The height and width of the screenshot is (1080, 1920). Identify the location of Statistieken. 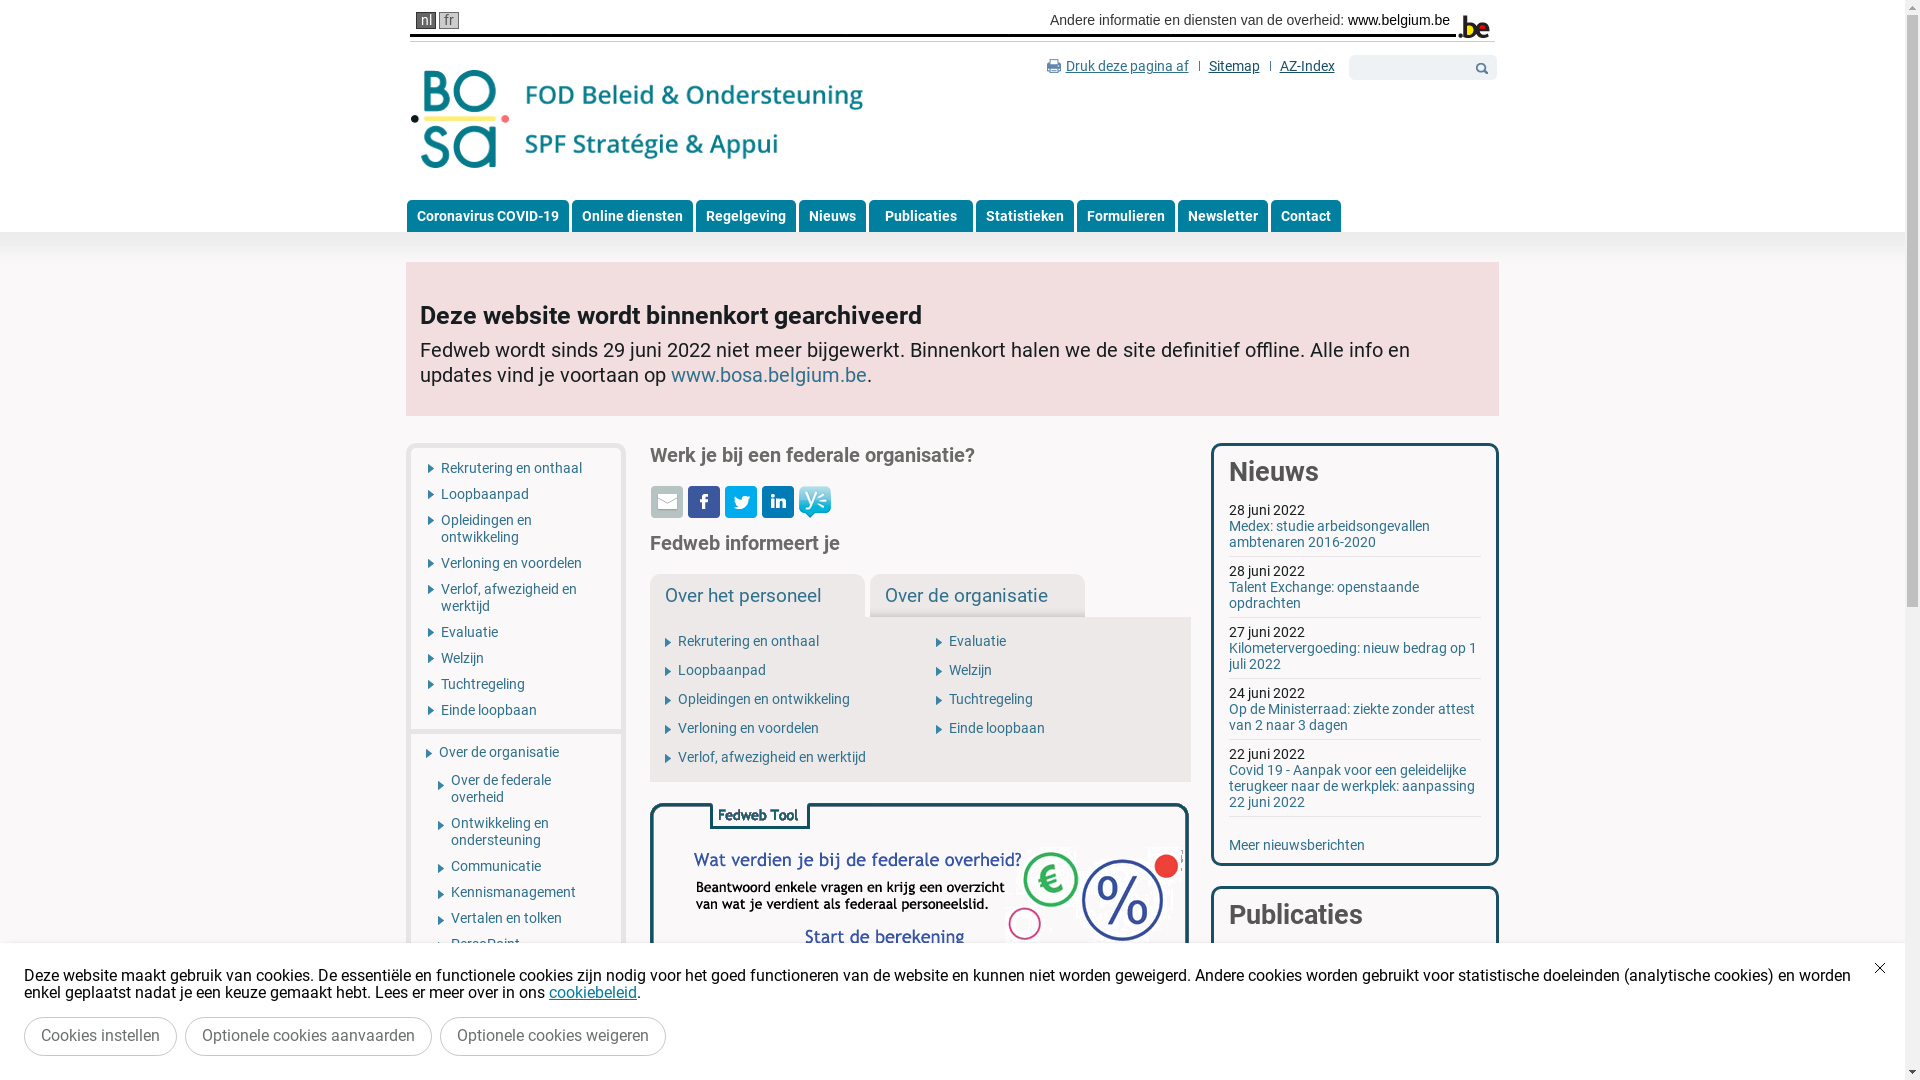
(1025, 216).